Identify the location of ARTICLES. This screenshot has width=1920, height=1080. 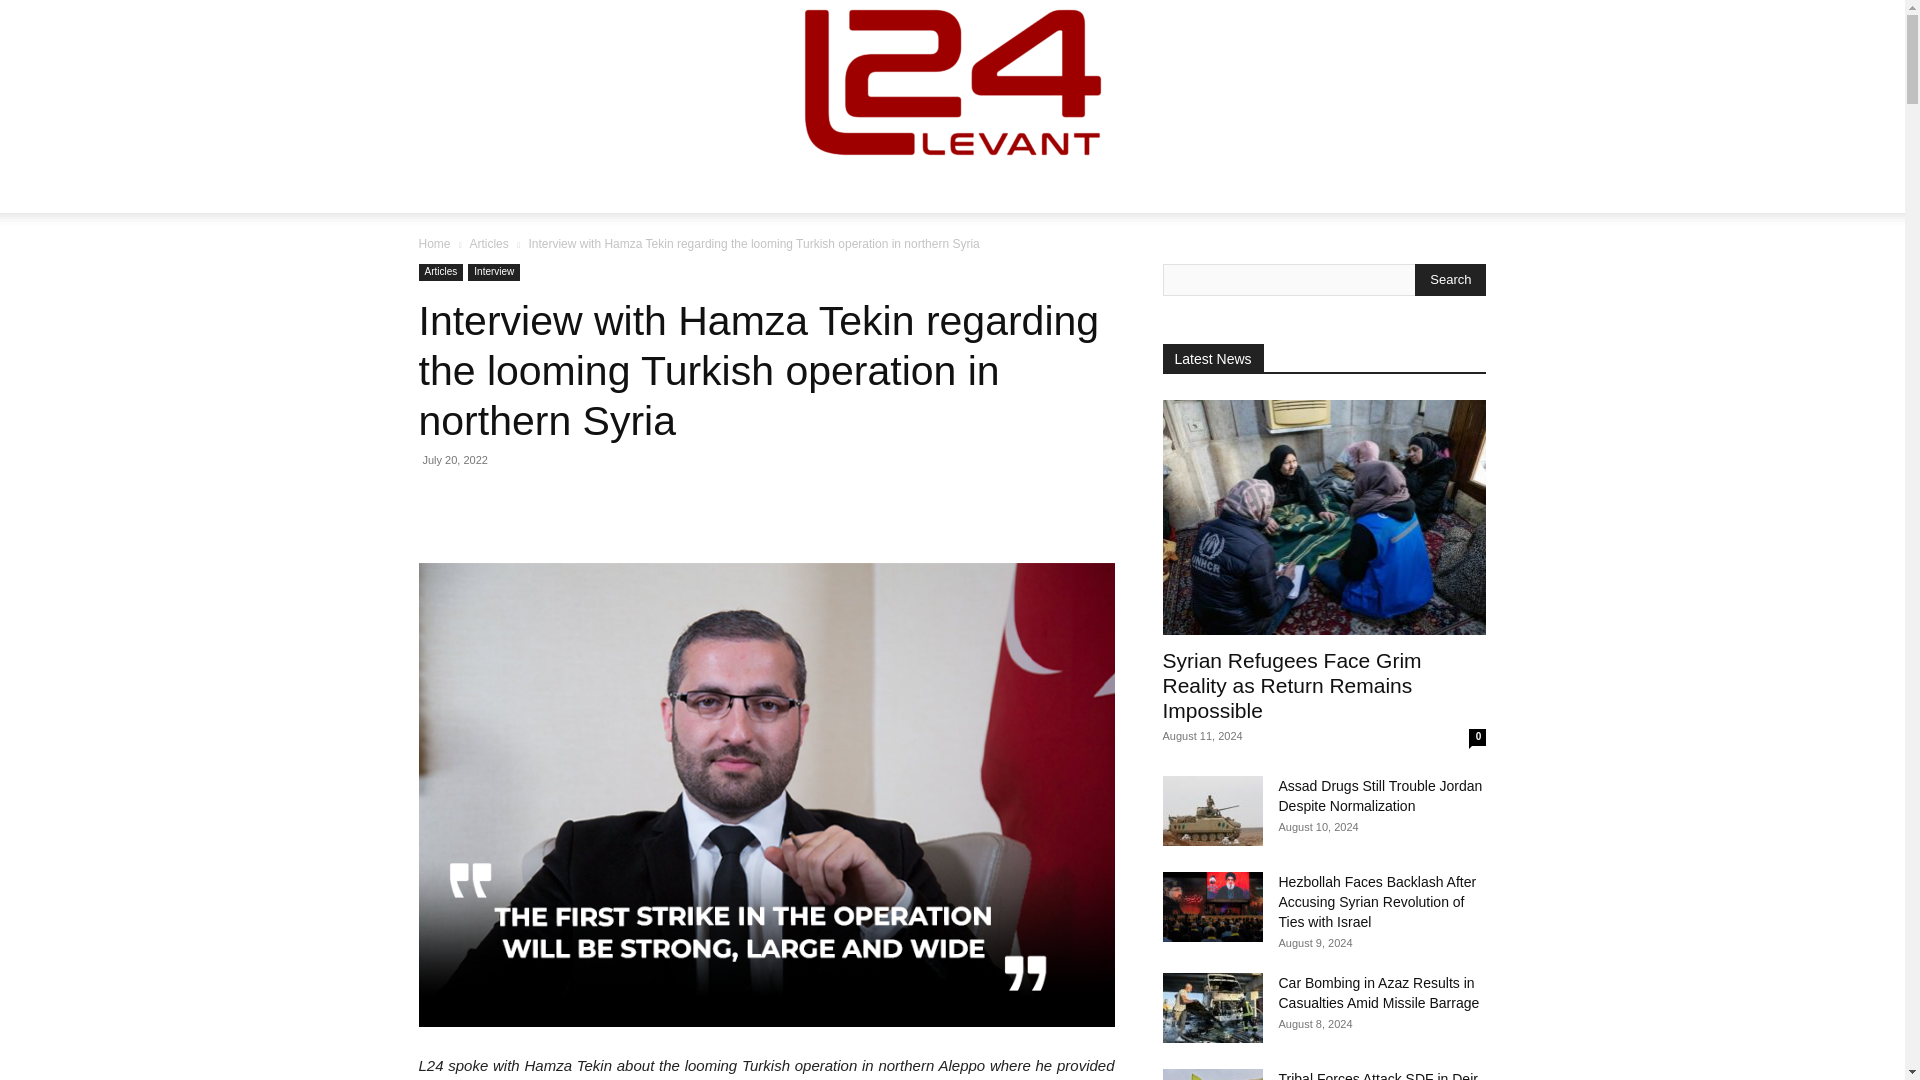
(757, 188).